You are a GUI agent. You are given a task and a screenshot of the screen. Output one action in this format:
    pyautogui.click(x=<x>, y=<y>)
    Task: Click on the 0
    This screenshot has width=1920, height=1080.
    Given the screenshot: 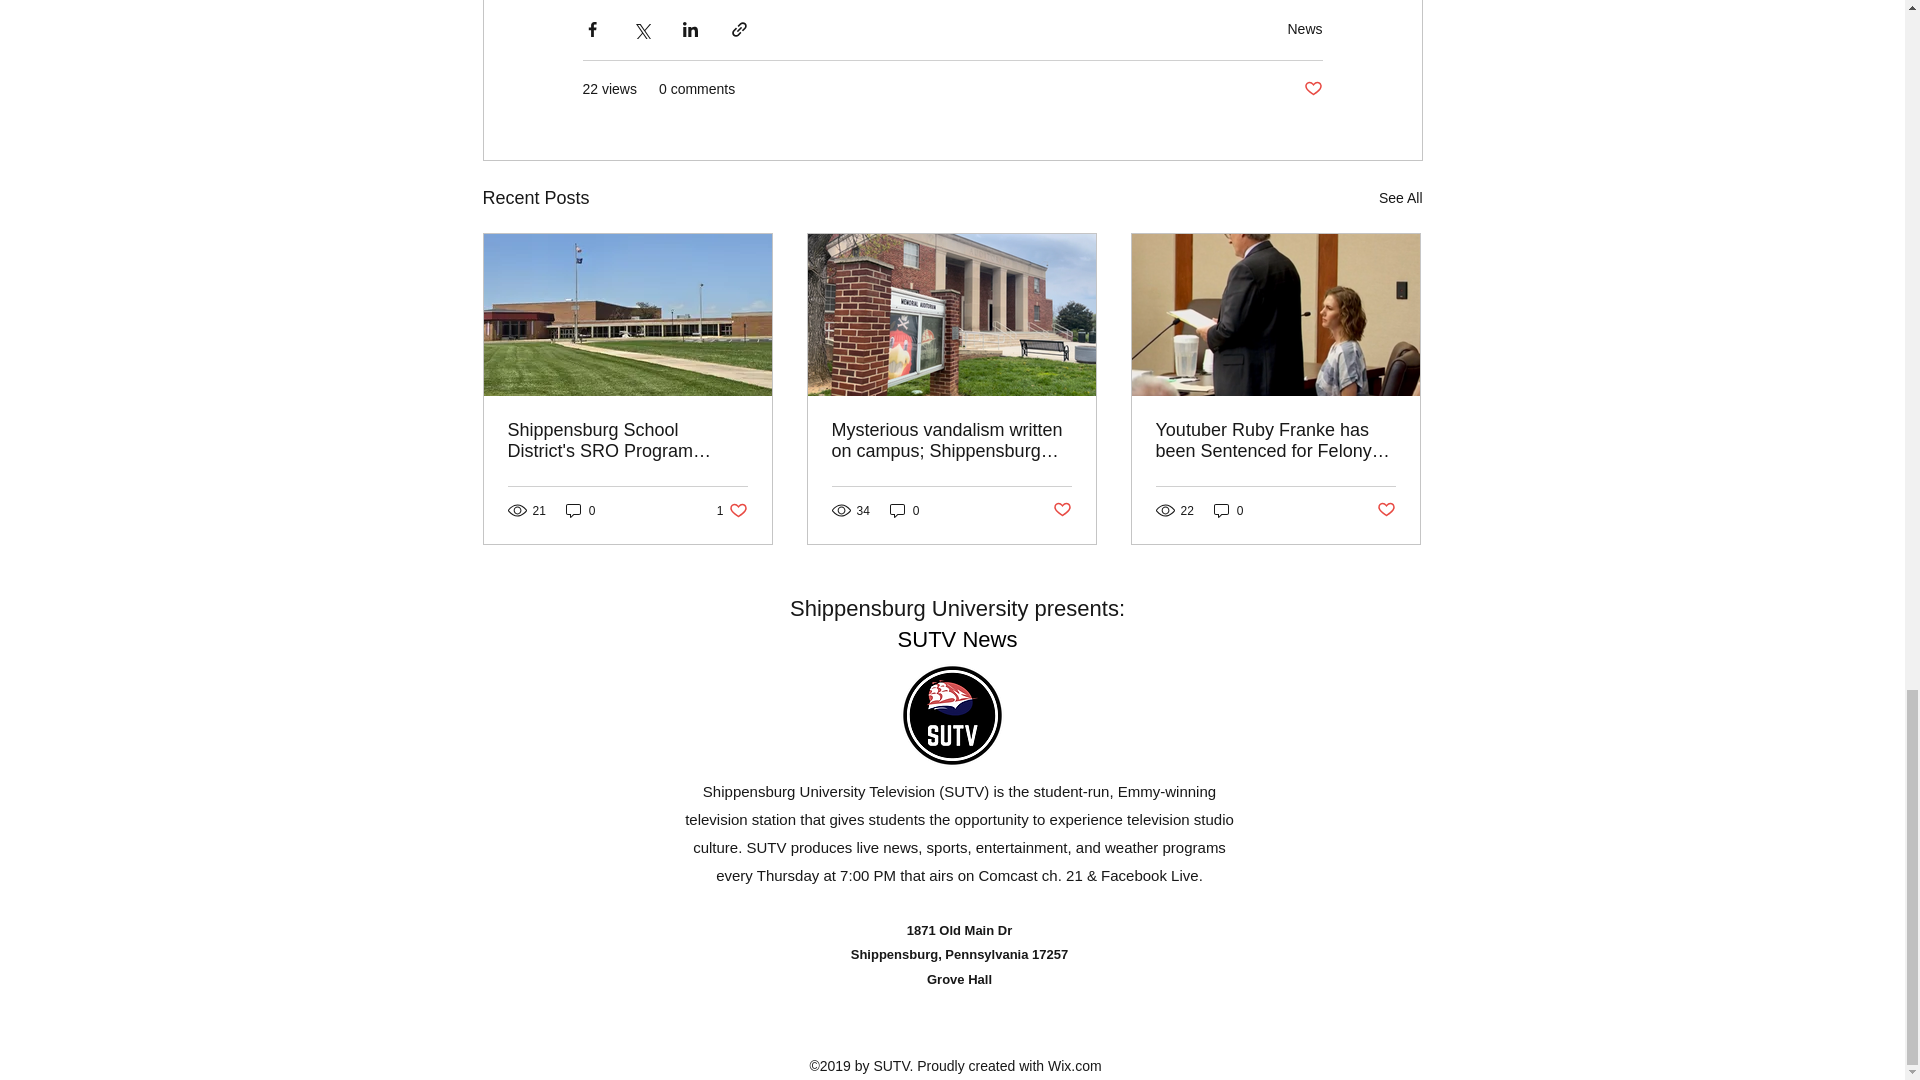 What is the action you would take?
    pyautogui.click(x=904, y=510)
    